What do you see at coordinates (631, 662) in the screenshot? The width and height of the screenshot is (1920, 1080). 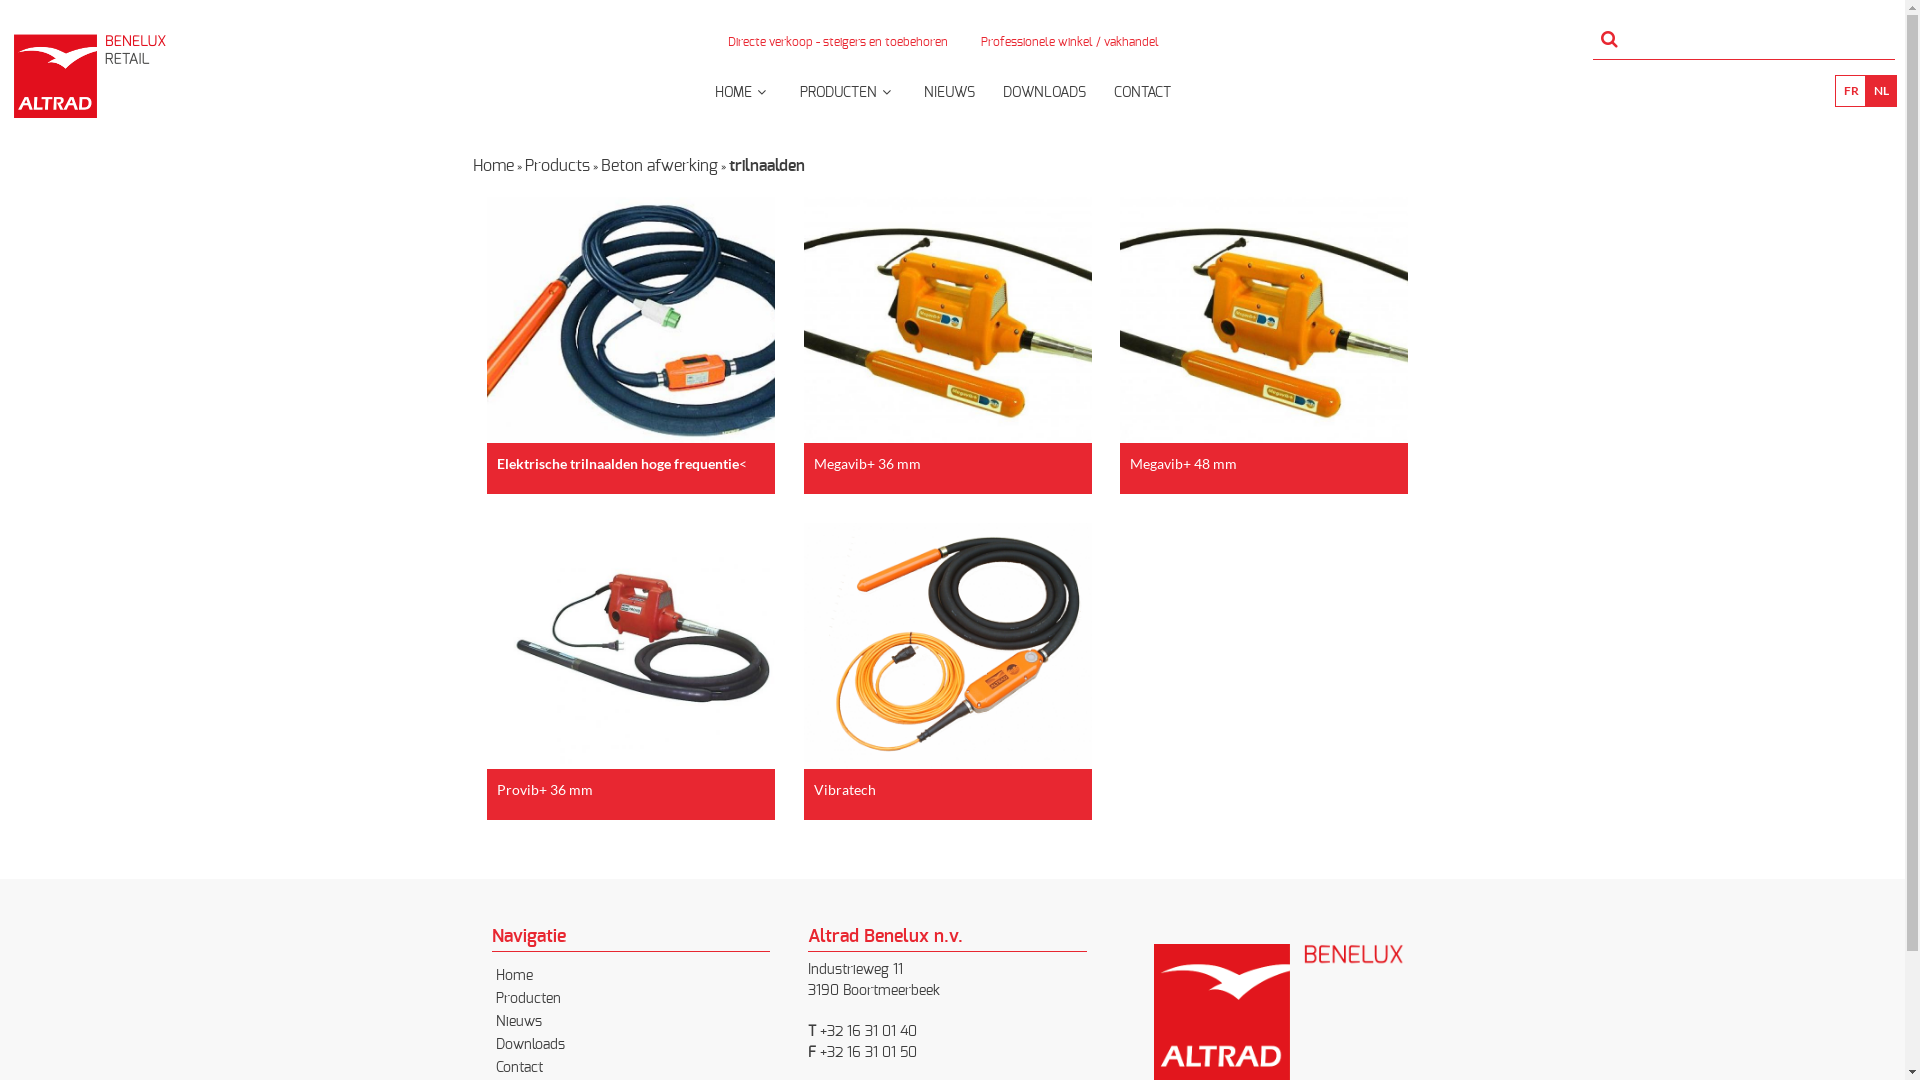 I see `Provib+ 36 mm` at bounding box center [631, 662].